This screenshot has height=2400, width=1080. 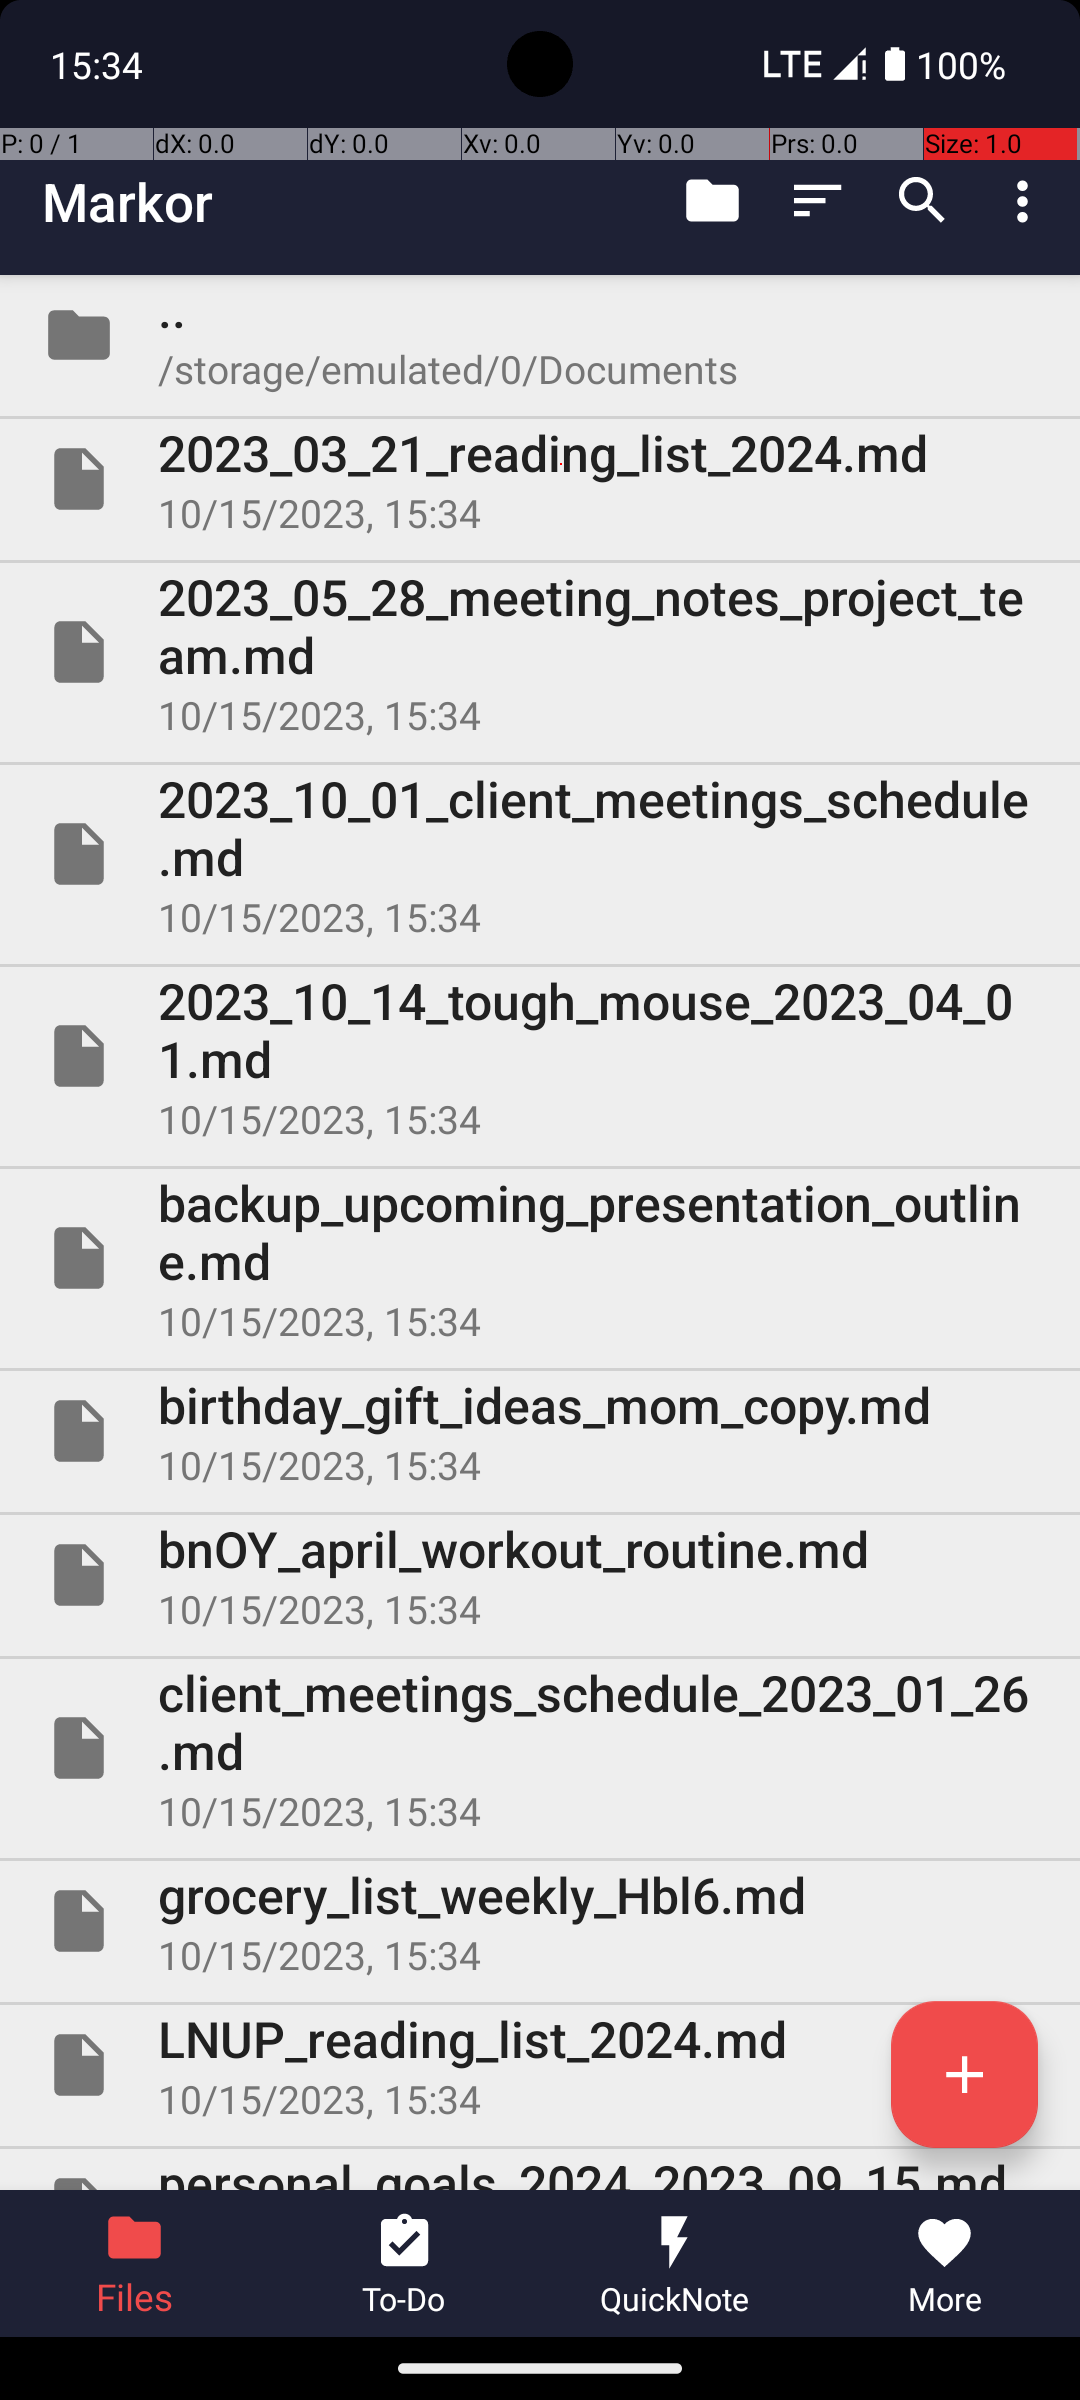 What do you see at coordinates (540, 1431) in the screenshot?
I see `File birthday_gift_ideas_mom_copy.md ` at bounding box center [540, 1431].